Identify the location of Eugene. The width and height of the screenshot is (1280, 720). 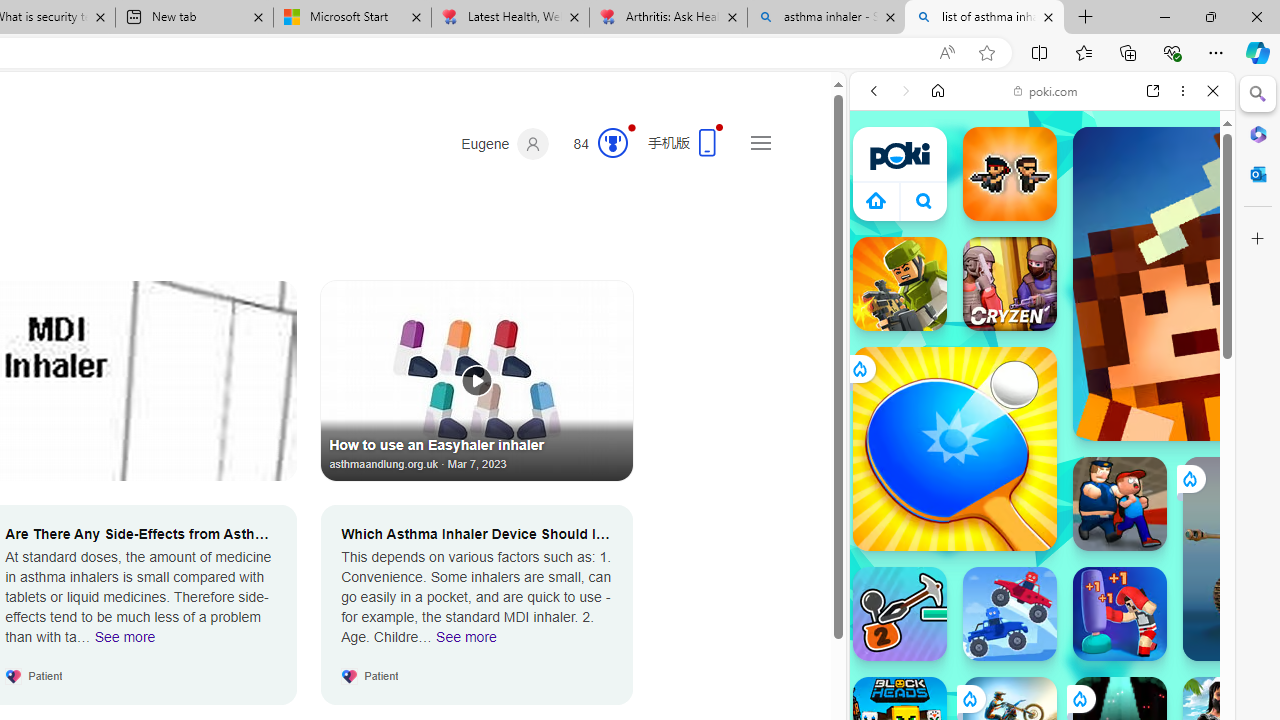
(505, 144).